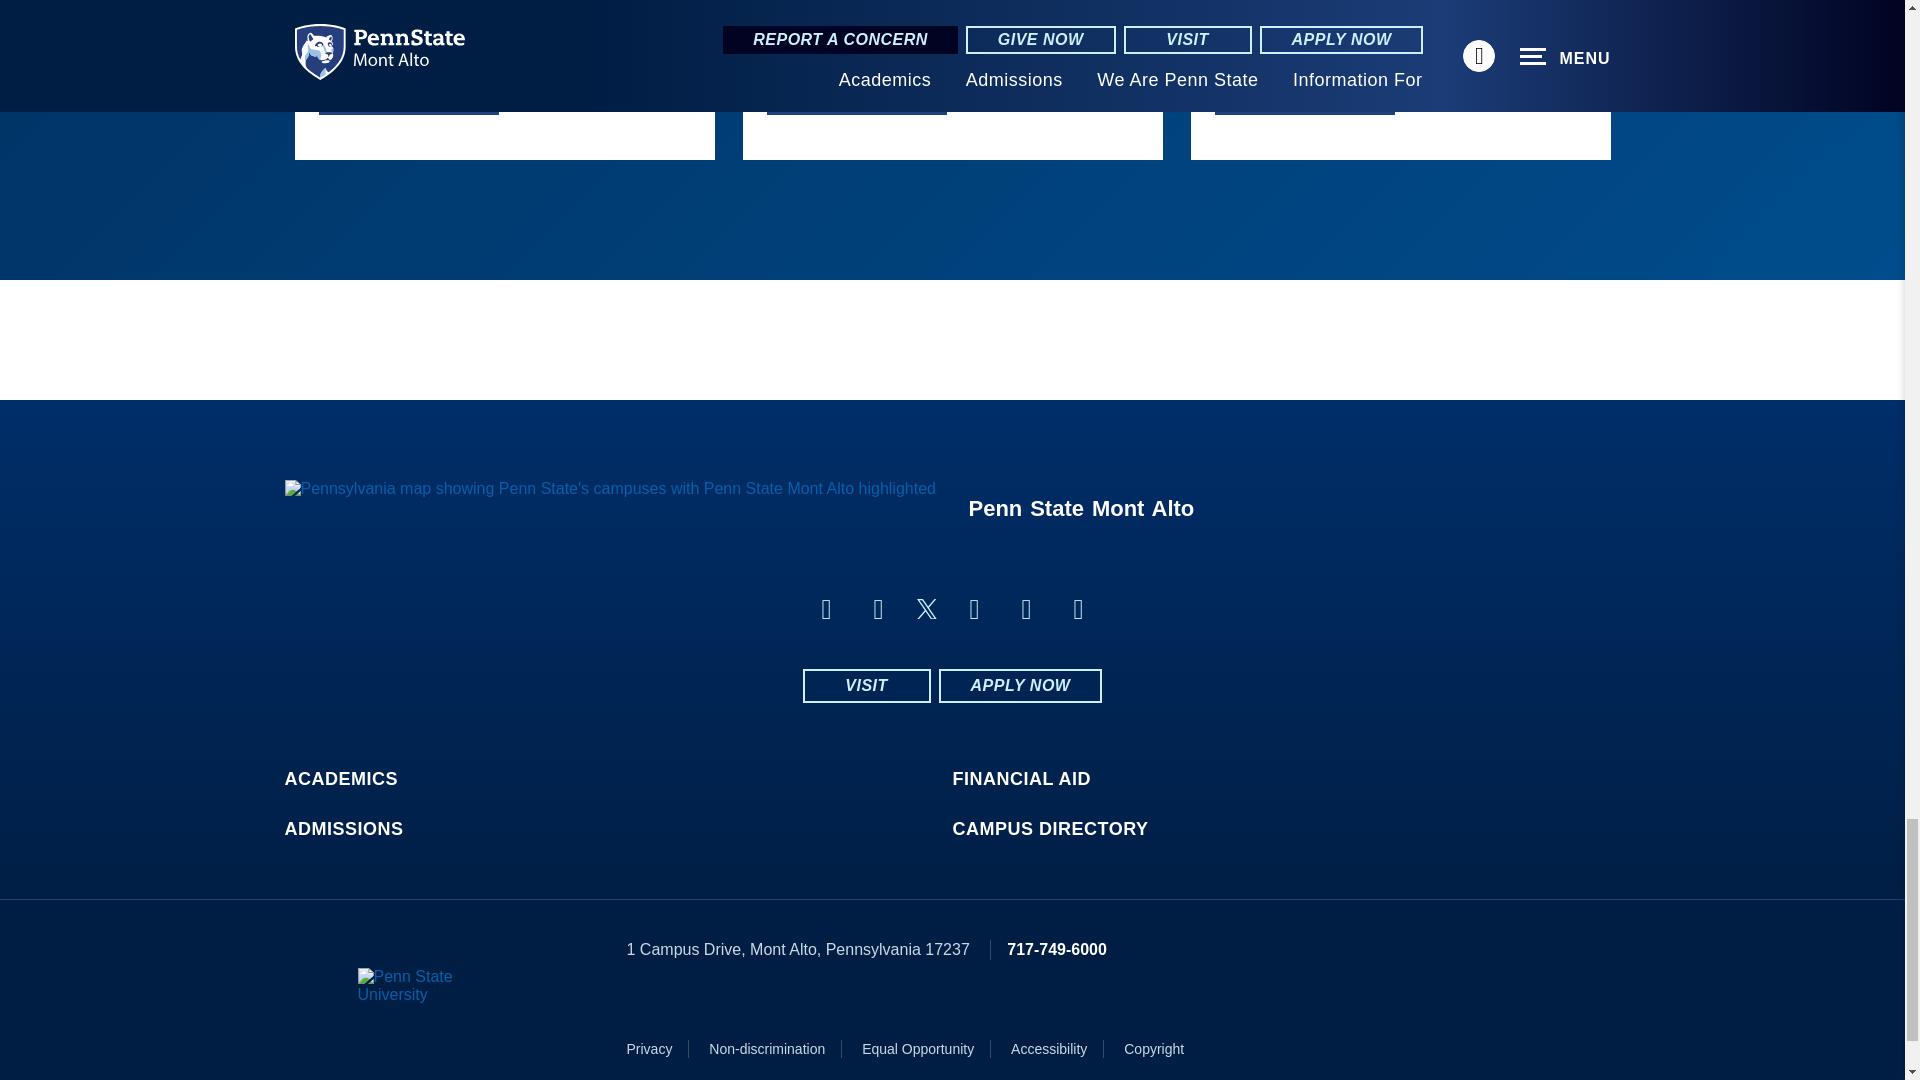 The height and width of the screenshot is (1080, 1920). Describe the element at coordinates (826, 610) in the screenshot. I see `facebook` at that location.